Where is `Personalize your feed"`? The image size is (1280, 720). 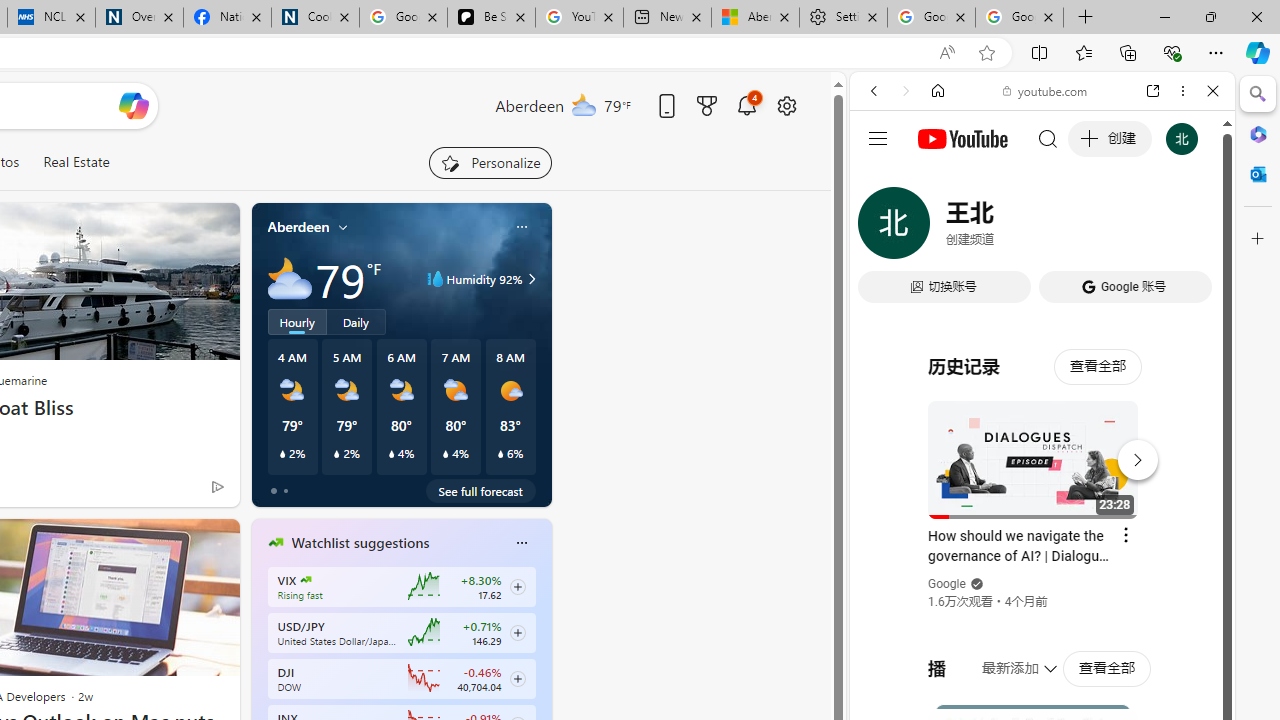 Personalize your feed" is located at coordinates (490, 162).